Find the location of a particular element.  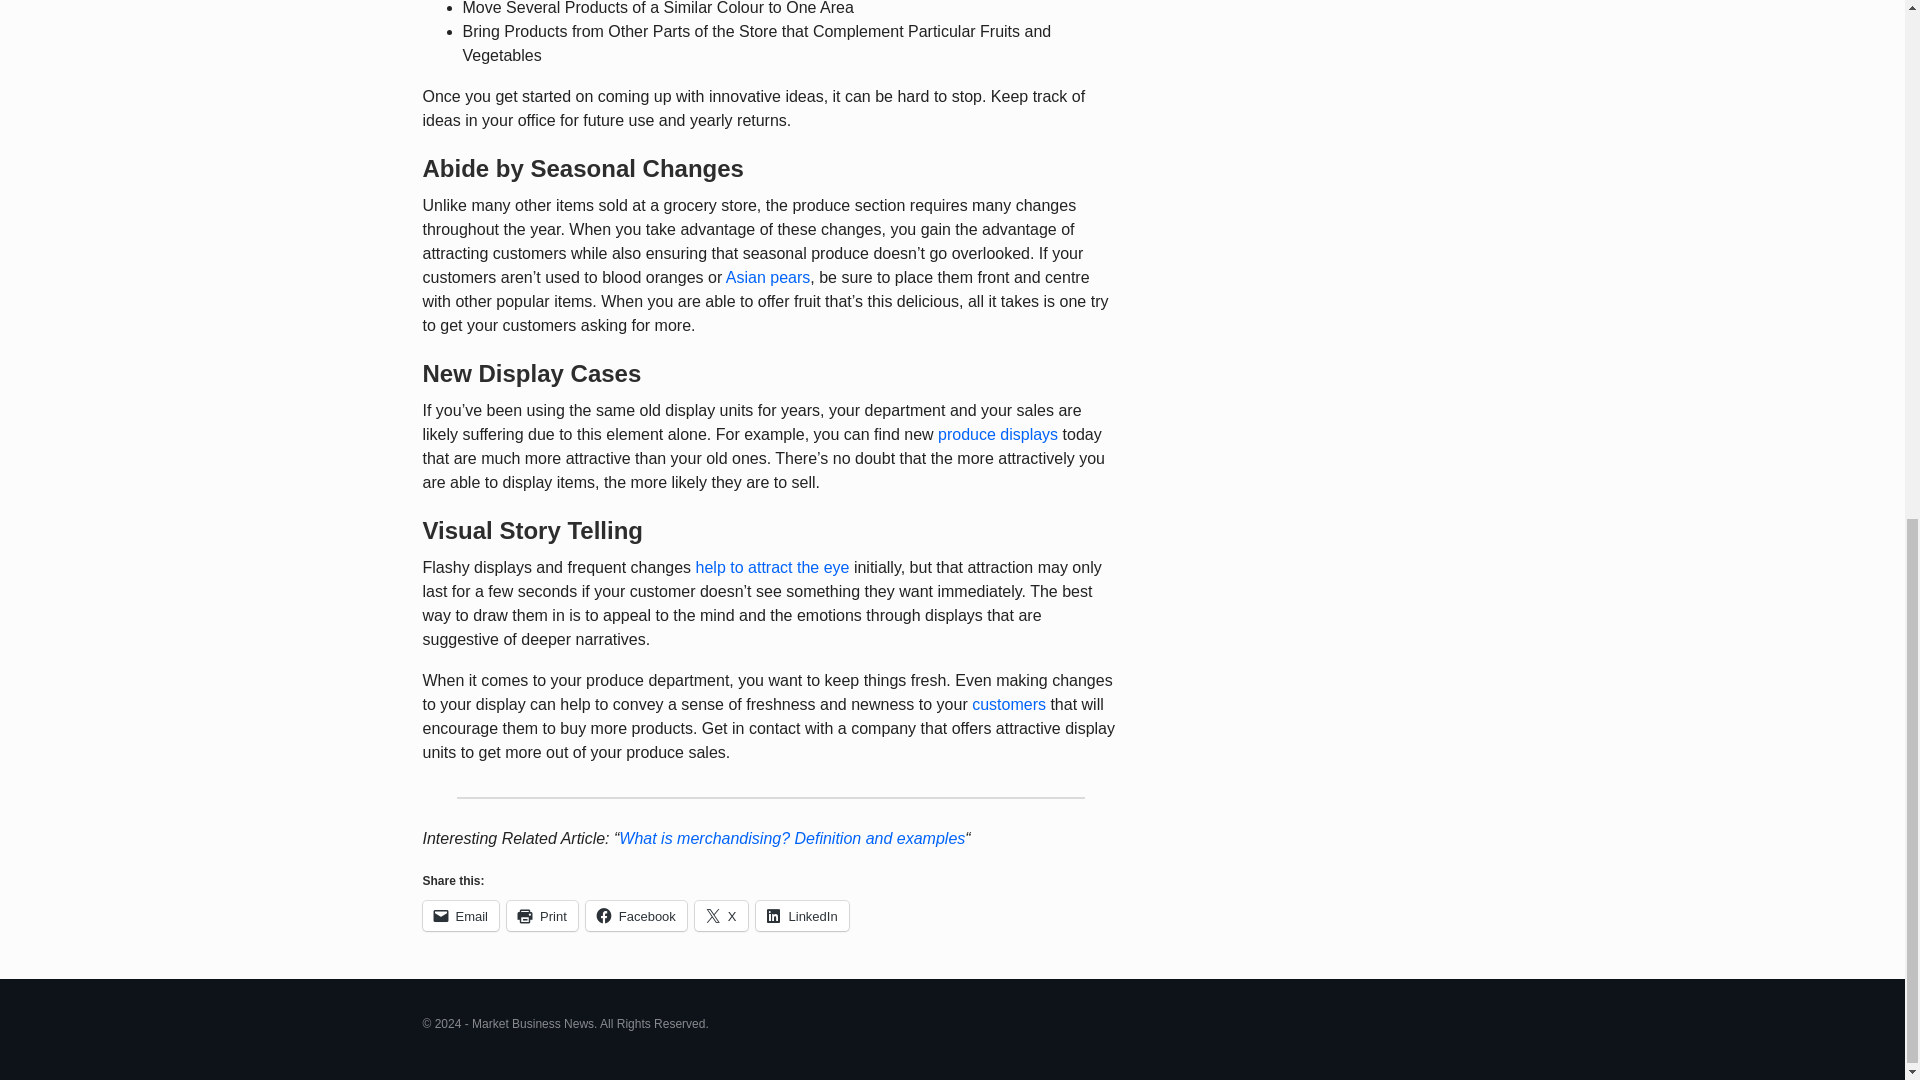

LinkedIn is located at coordinates (802, 915).